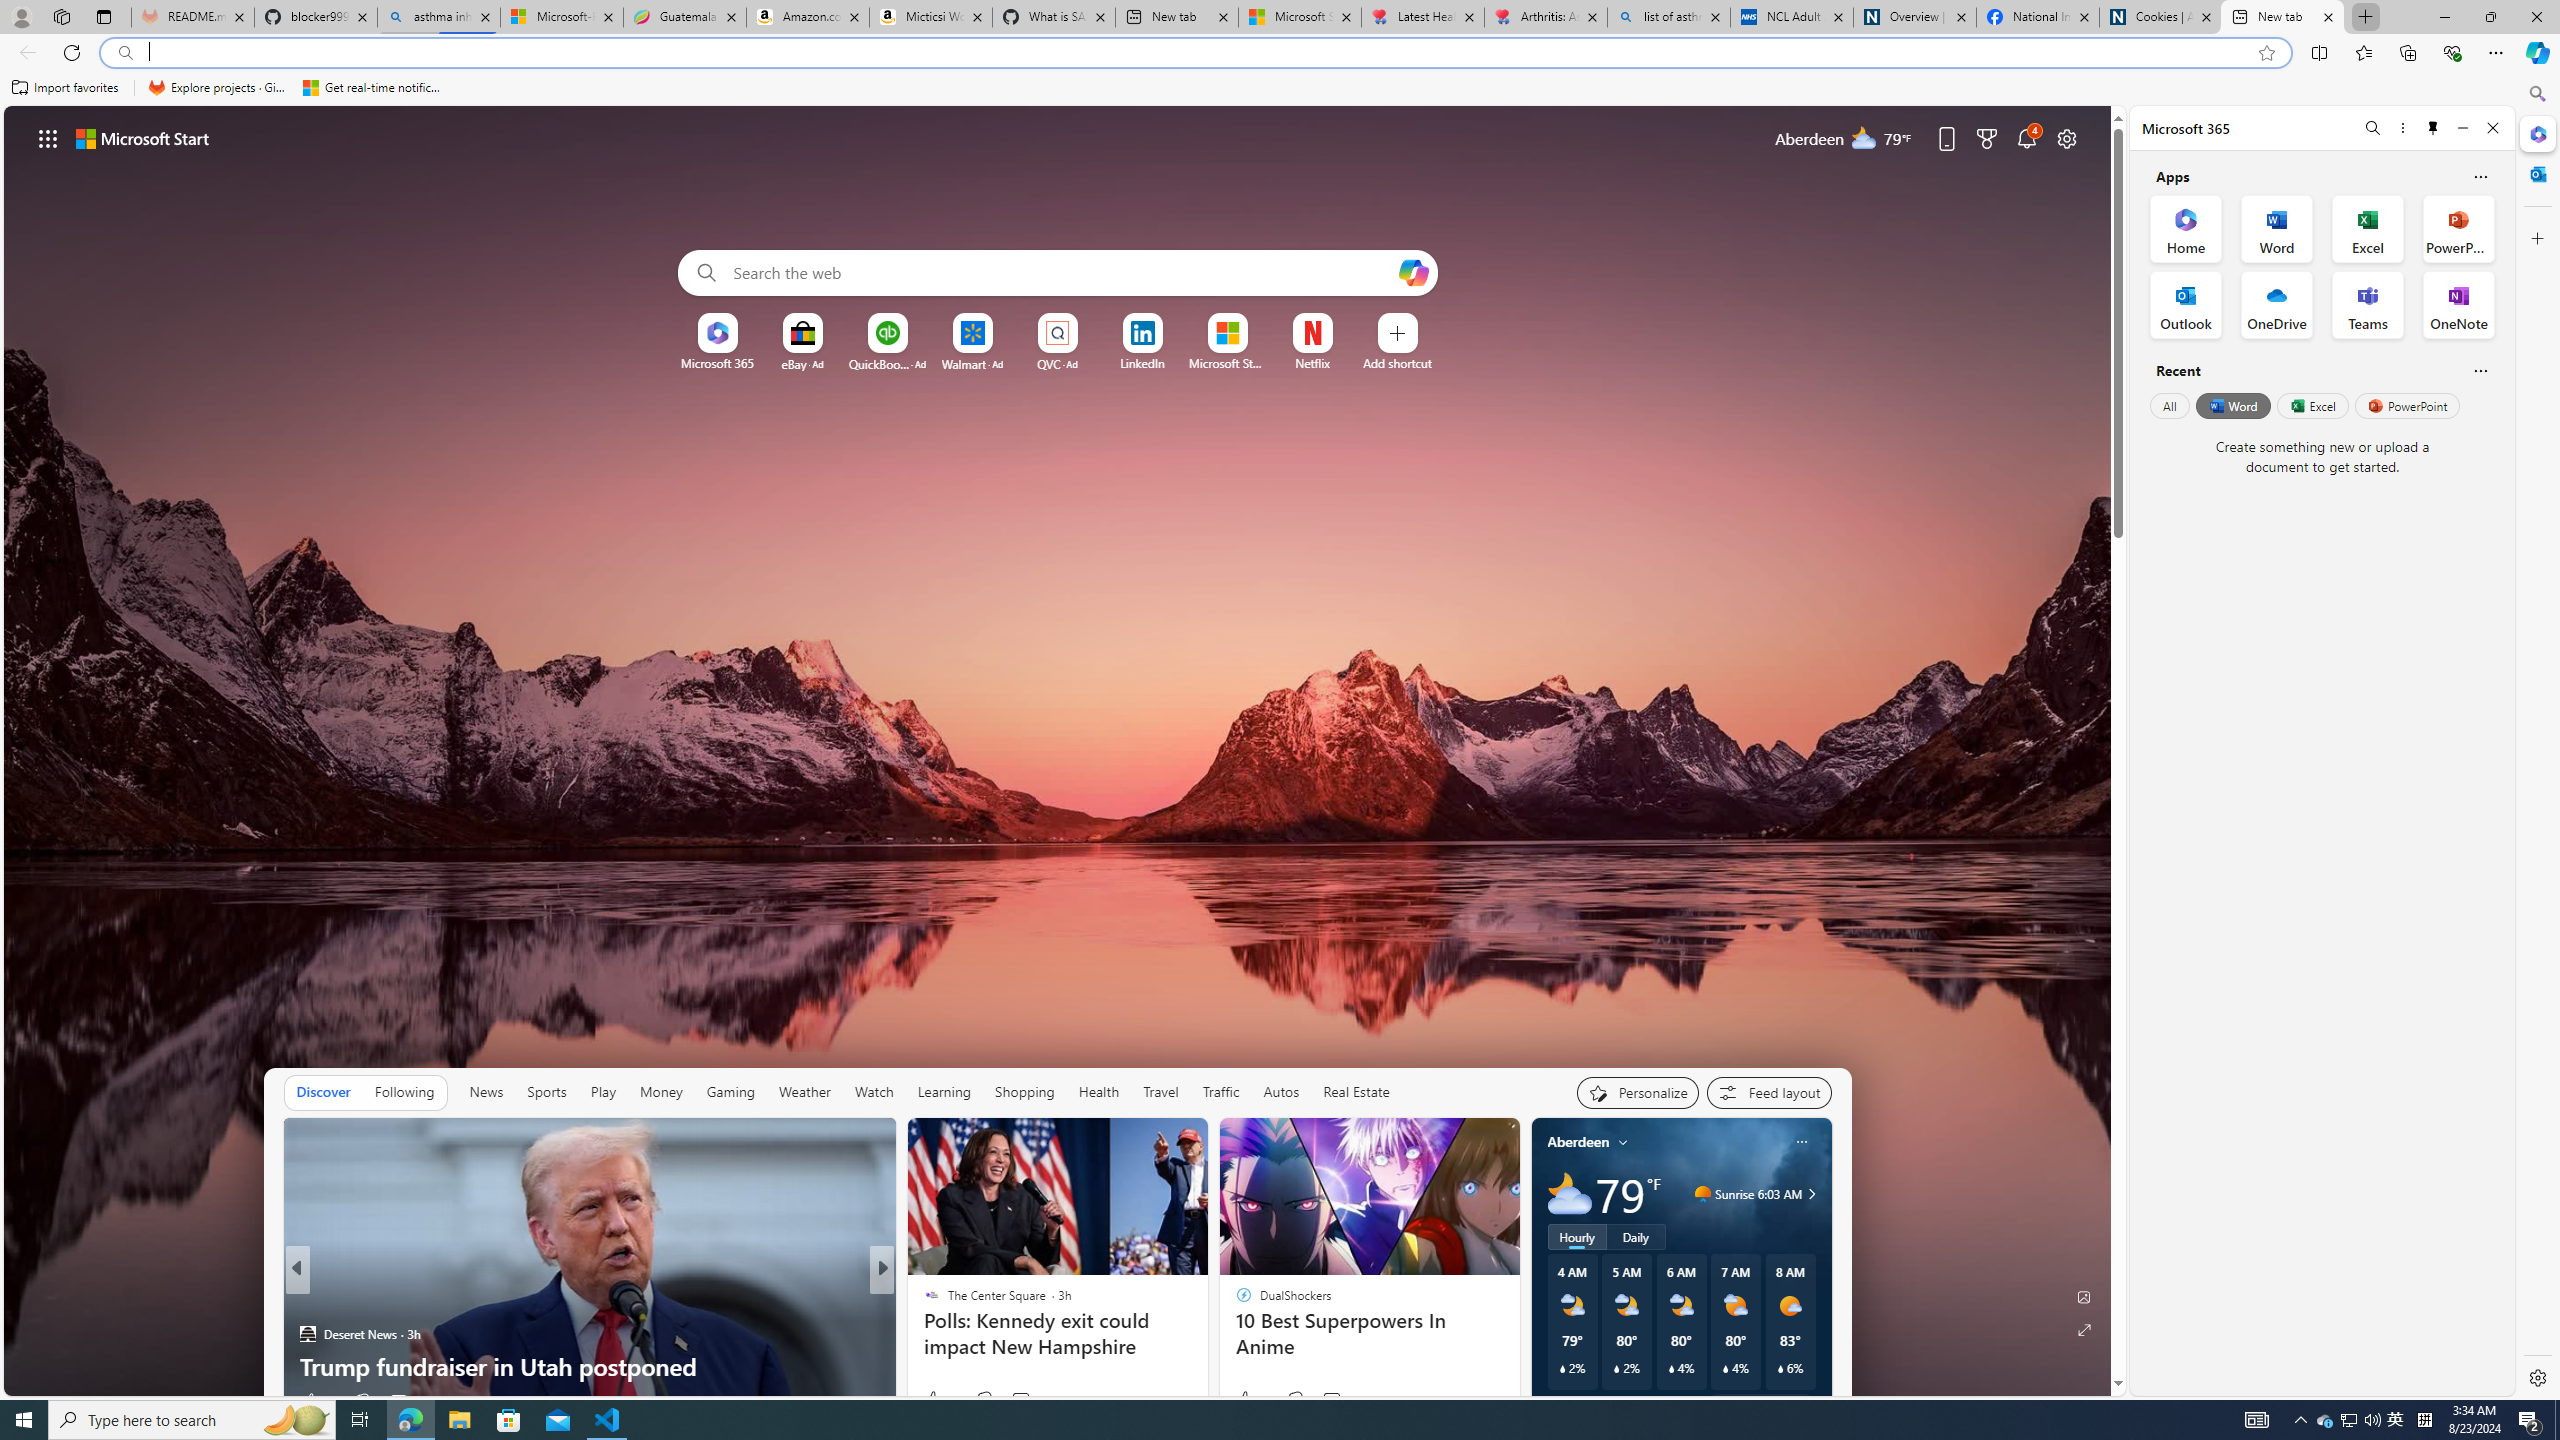 This screenshot has width=2560, height=1440. I want to click on Add a site, so click(1396, 363).